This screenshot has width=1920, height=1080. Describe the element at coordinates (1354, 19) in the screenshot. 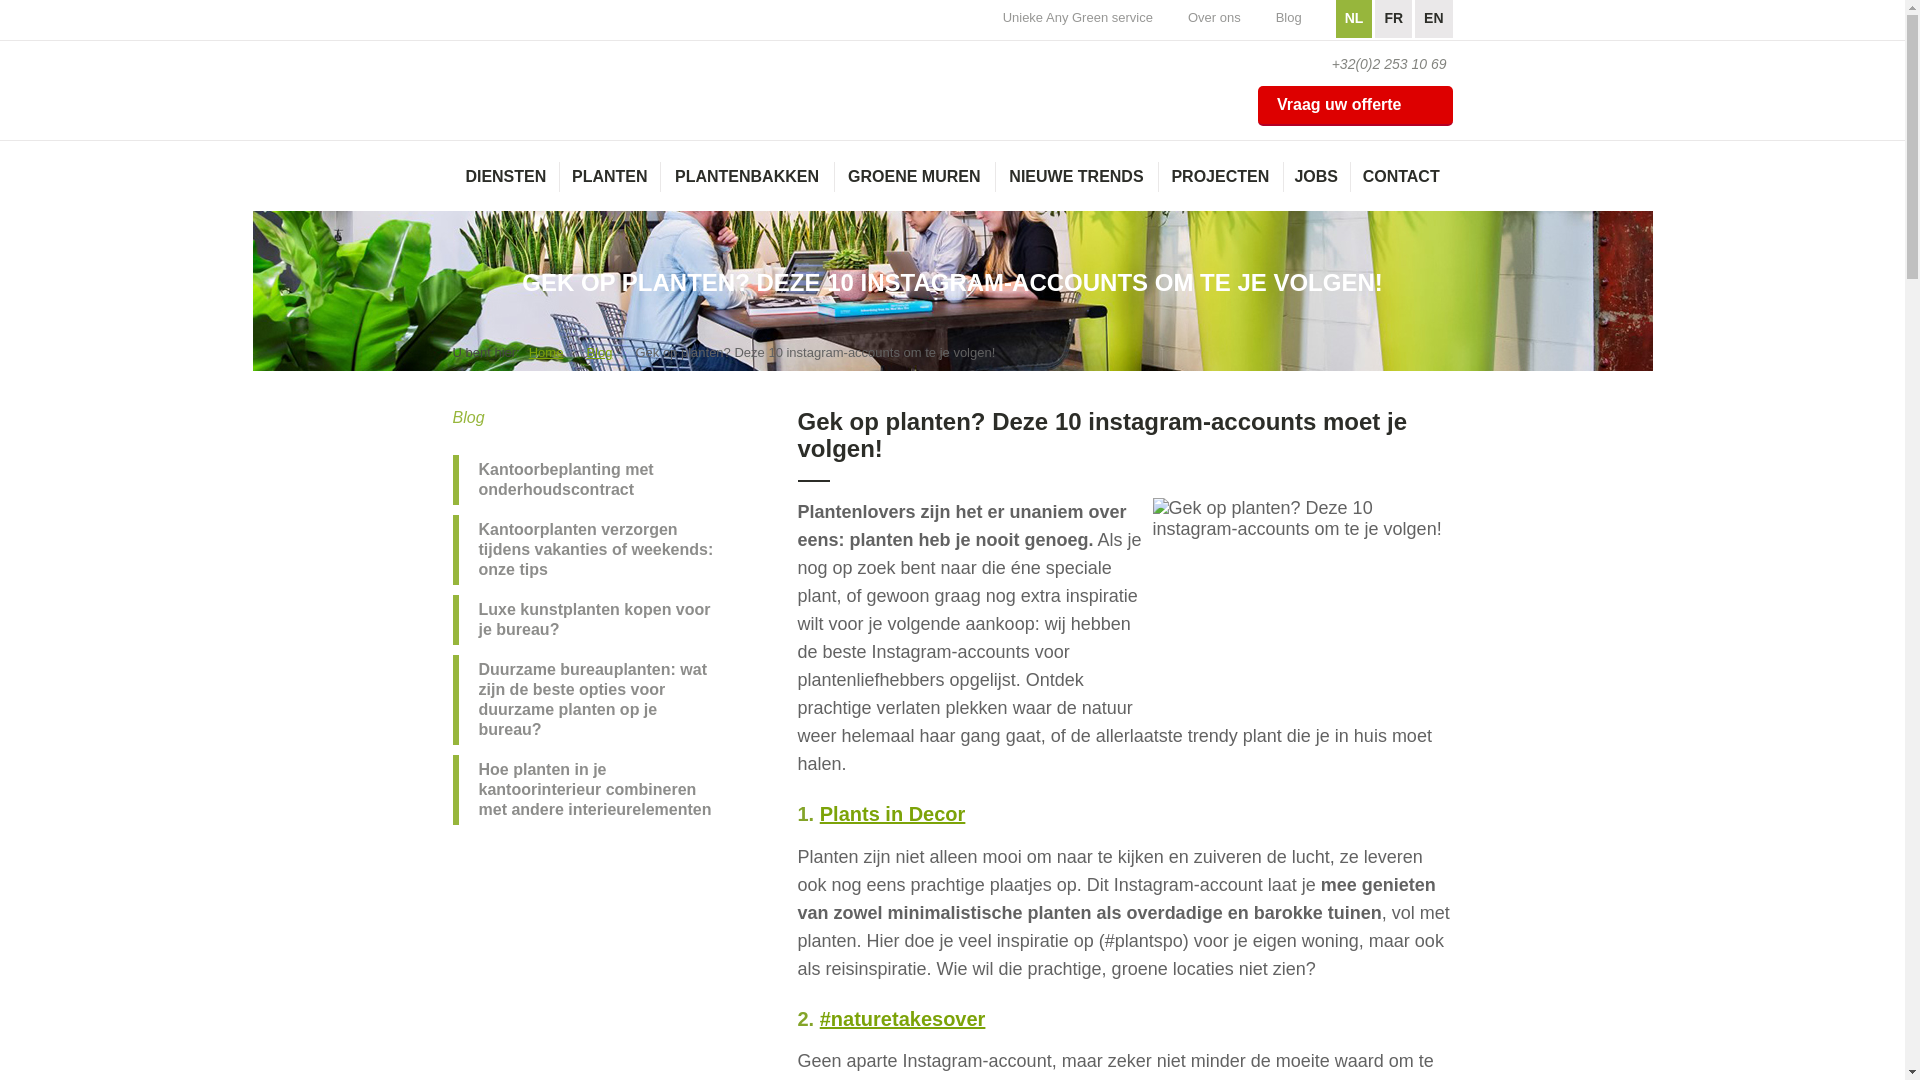

I see `NL` at that location.